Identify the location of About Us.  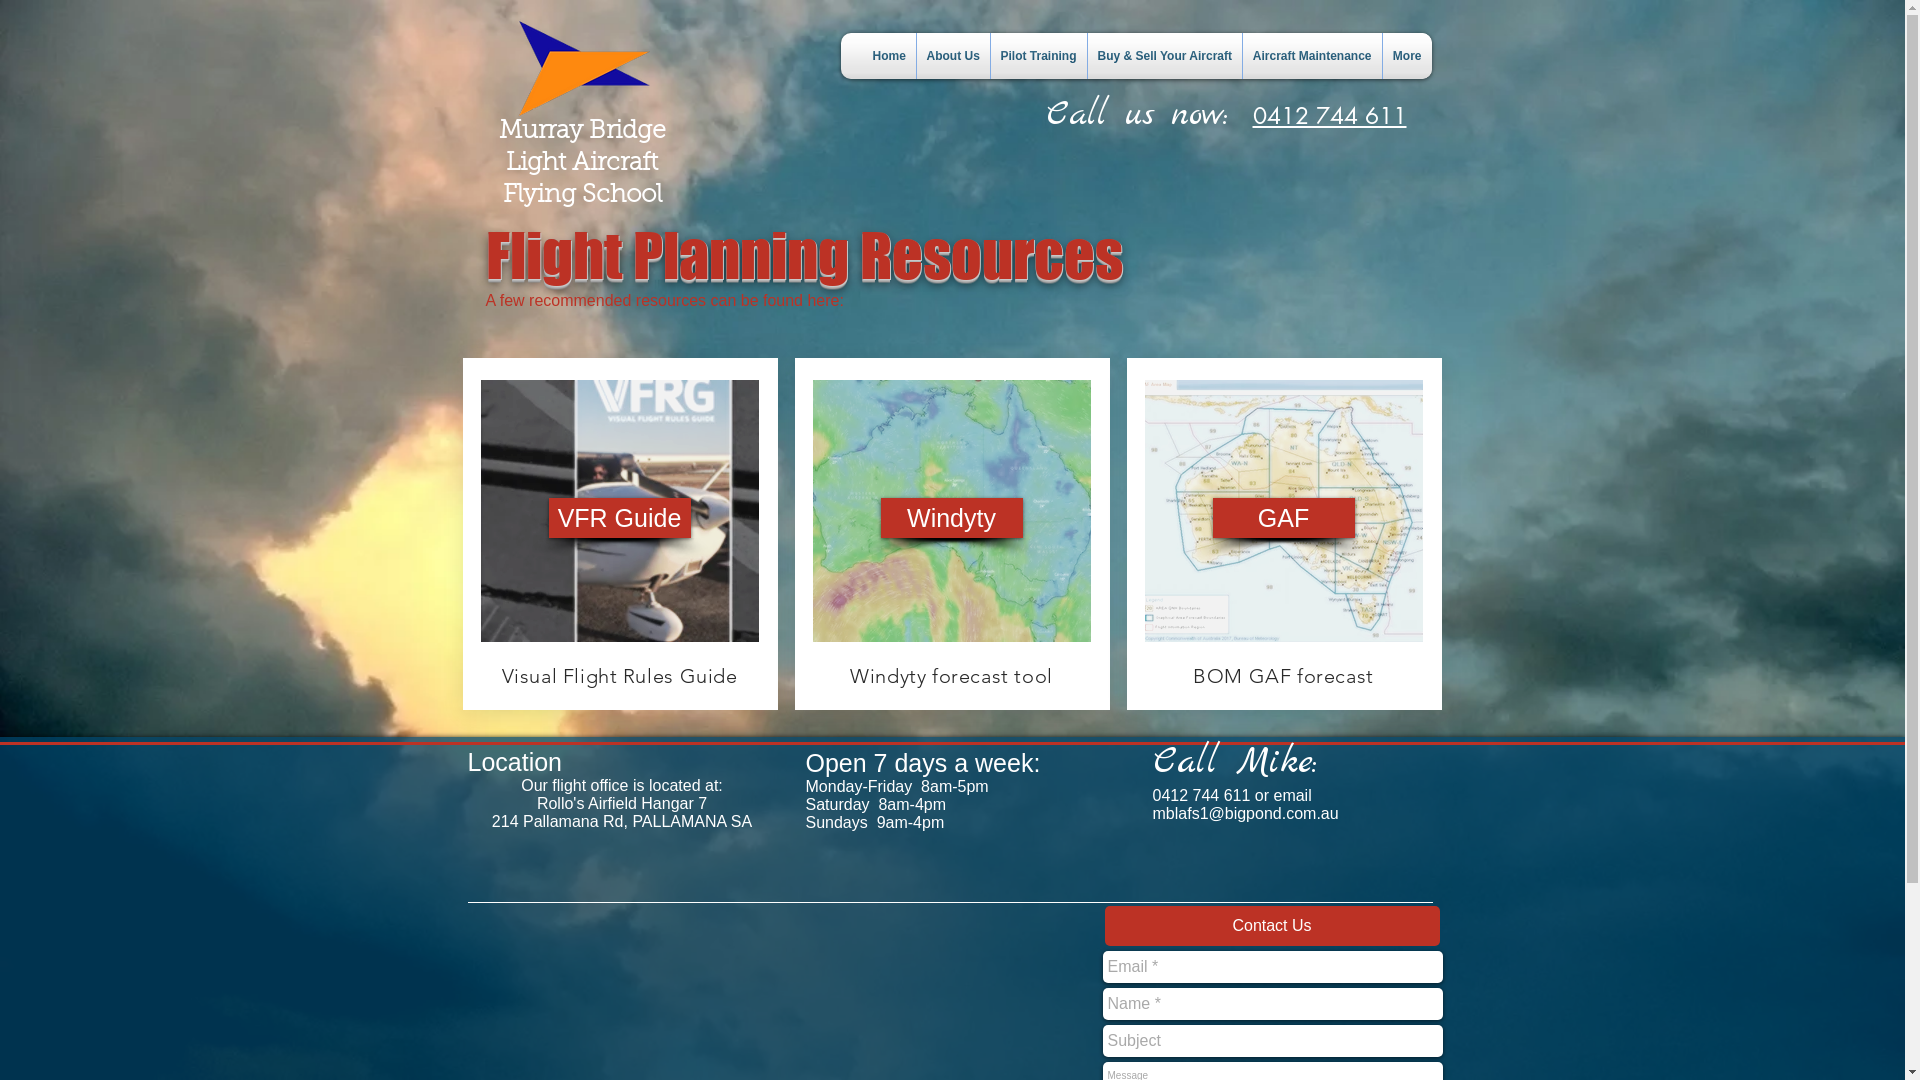
(952, 56).